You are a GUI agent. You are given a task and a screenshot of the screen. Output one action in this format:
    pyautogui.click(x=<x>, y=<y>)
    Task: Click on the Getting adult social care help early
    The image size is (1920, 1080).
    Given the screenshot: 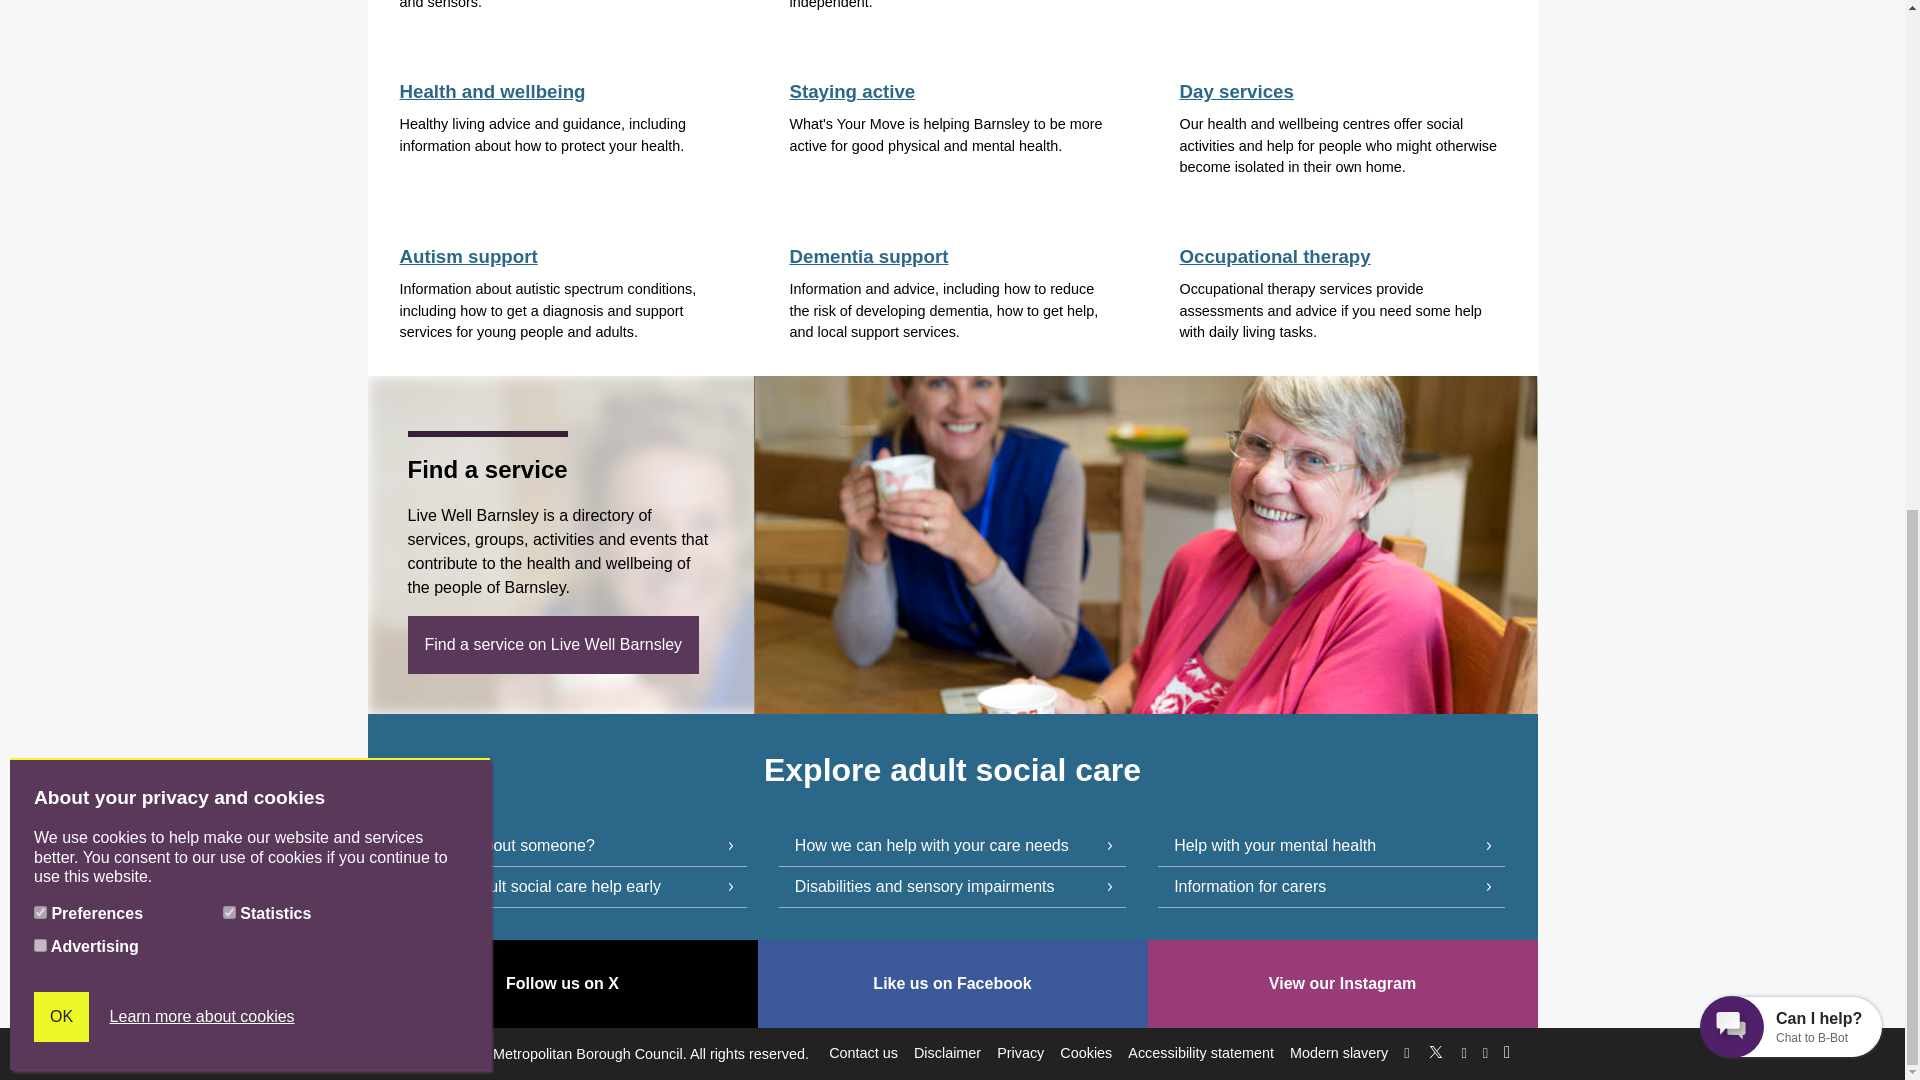 What is the action you would take?
    pyautogui.click(x=572, y=888)
    